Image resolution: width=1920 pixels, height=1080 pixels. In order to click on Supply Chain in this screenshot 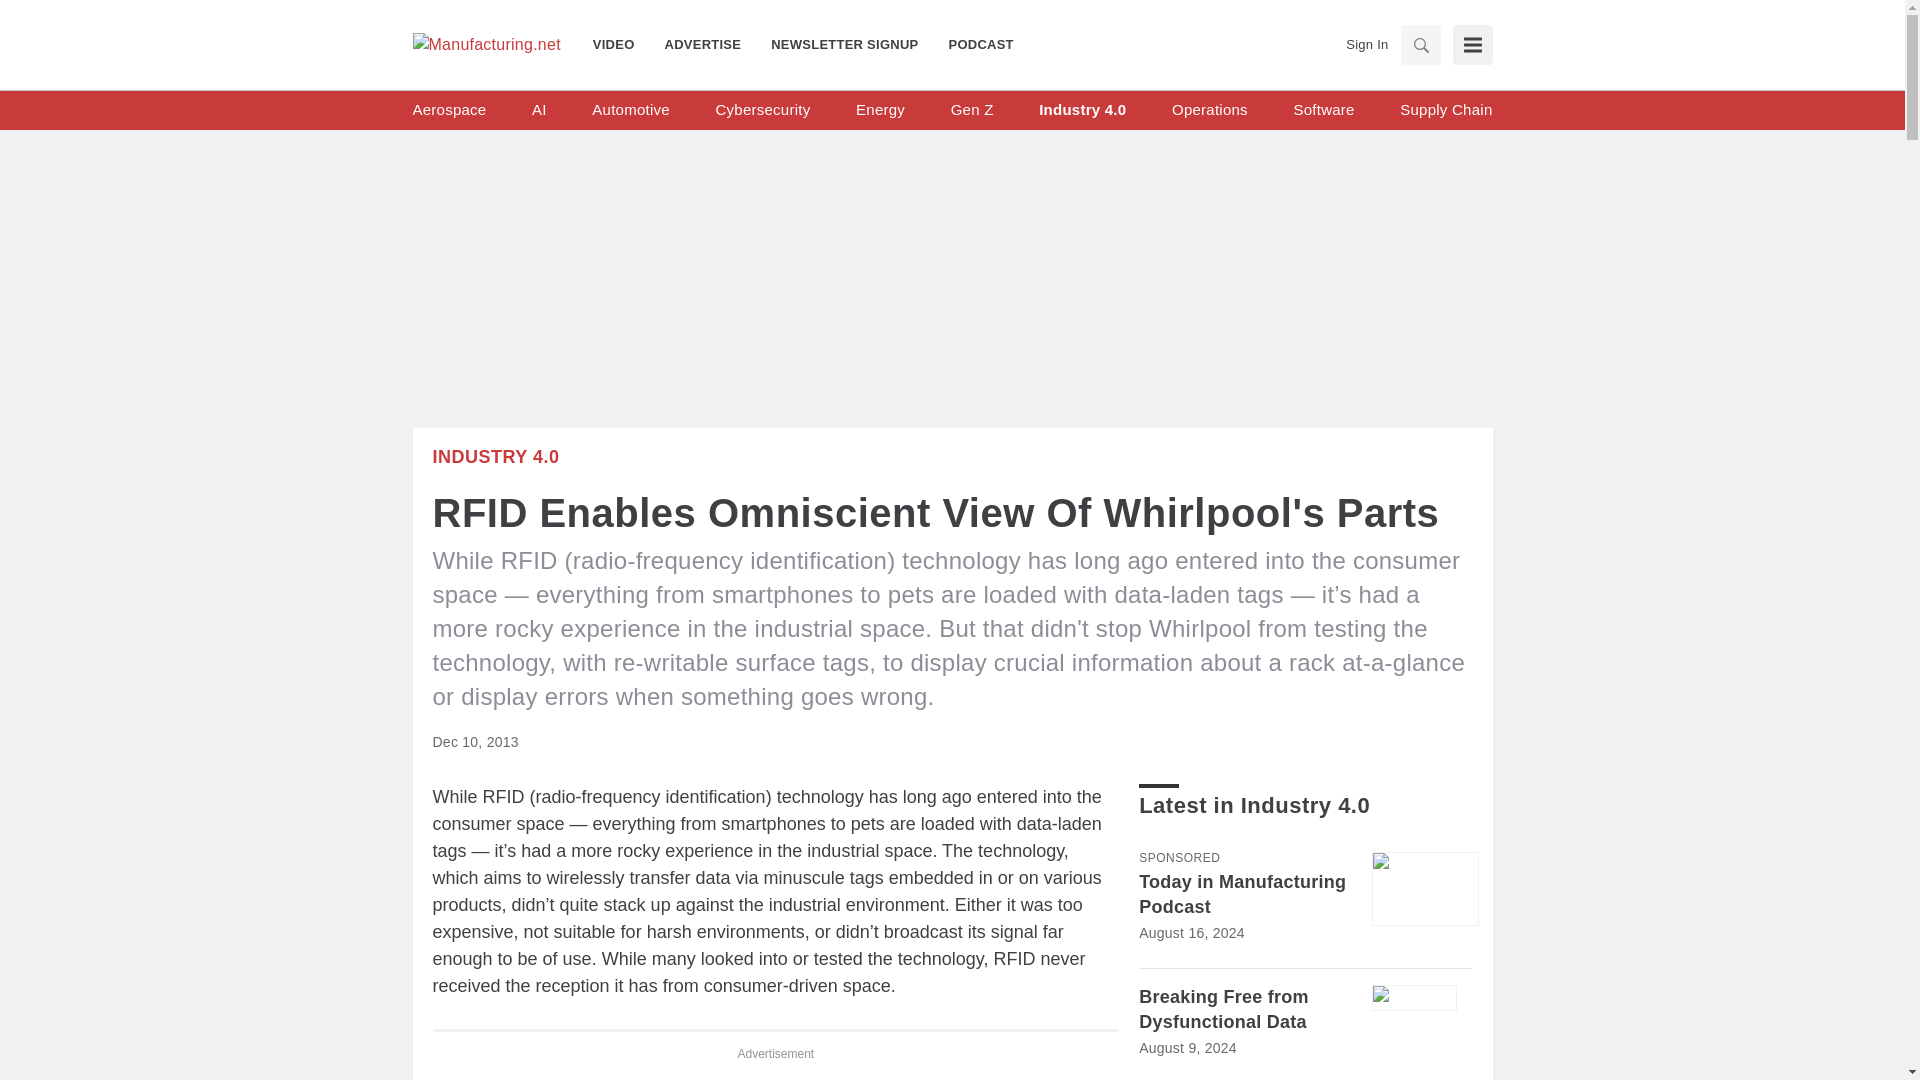, I will do `click(1445, 110)`.